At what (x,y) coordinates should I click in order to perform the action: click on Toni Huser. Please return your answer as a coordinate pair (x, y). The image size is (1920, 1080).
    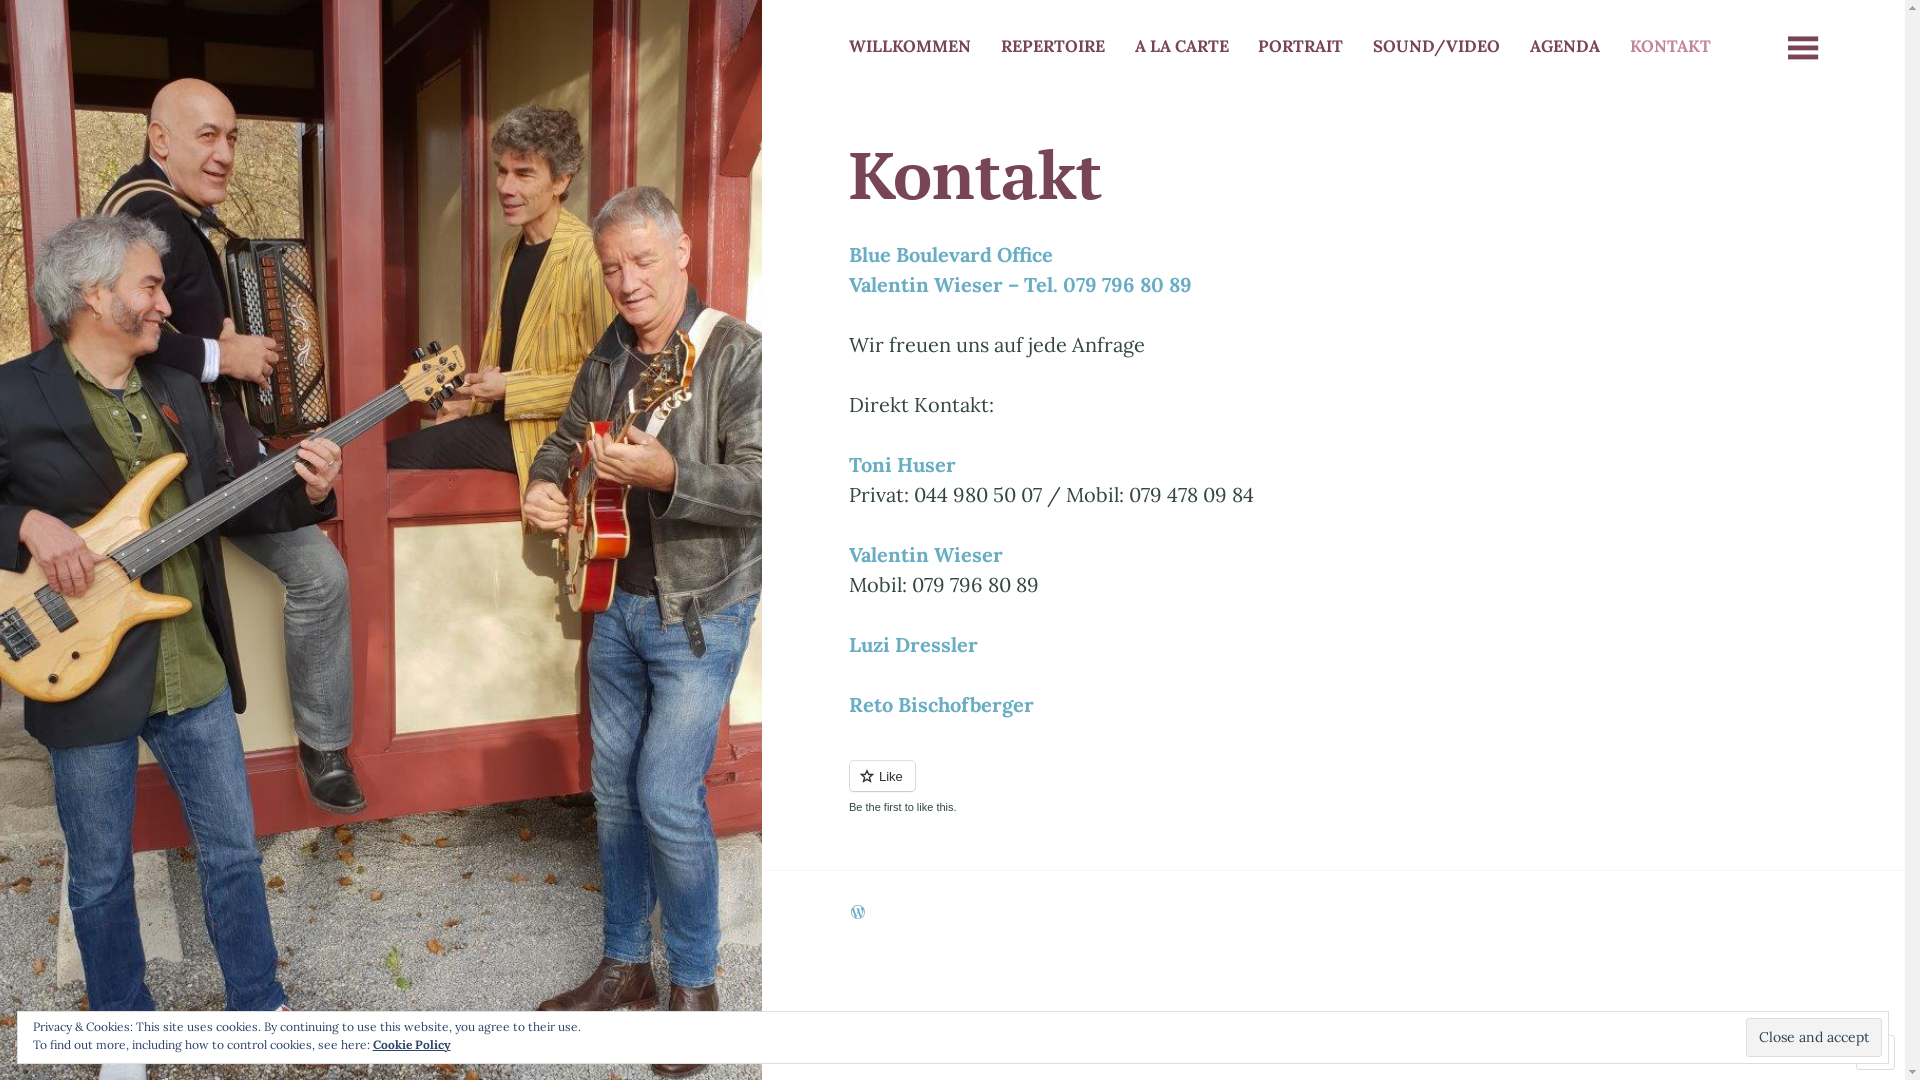
    Looking at the image, I should click on (902, 464).